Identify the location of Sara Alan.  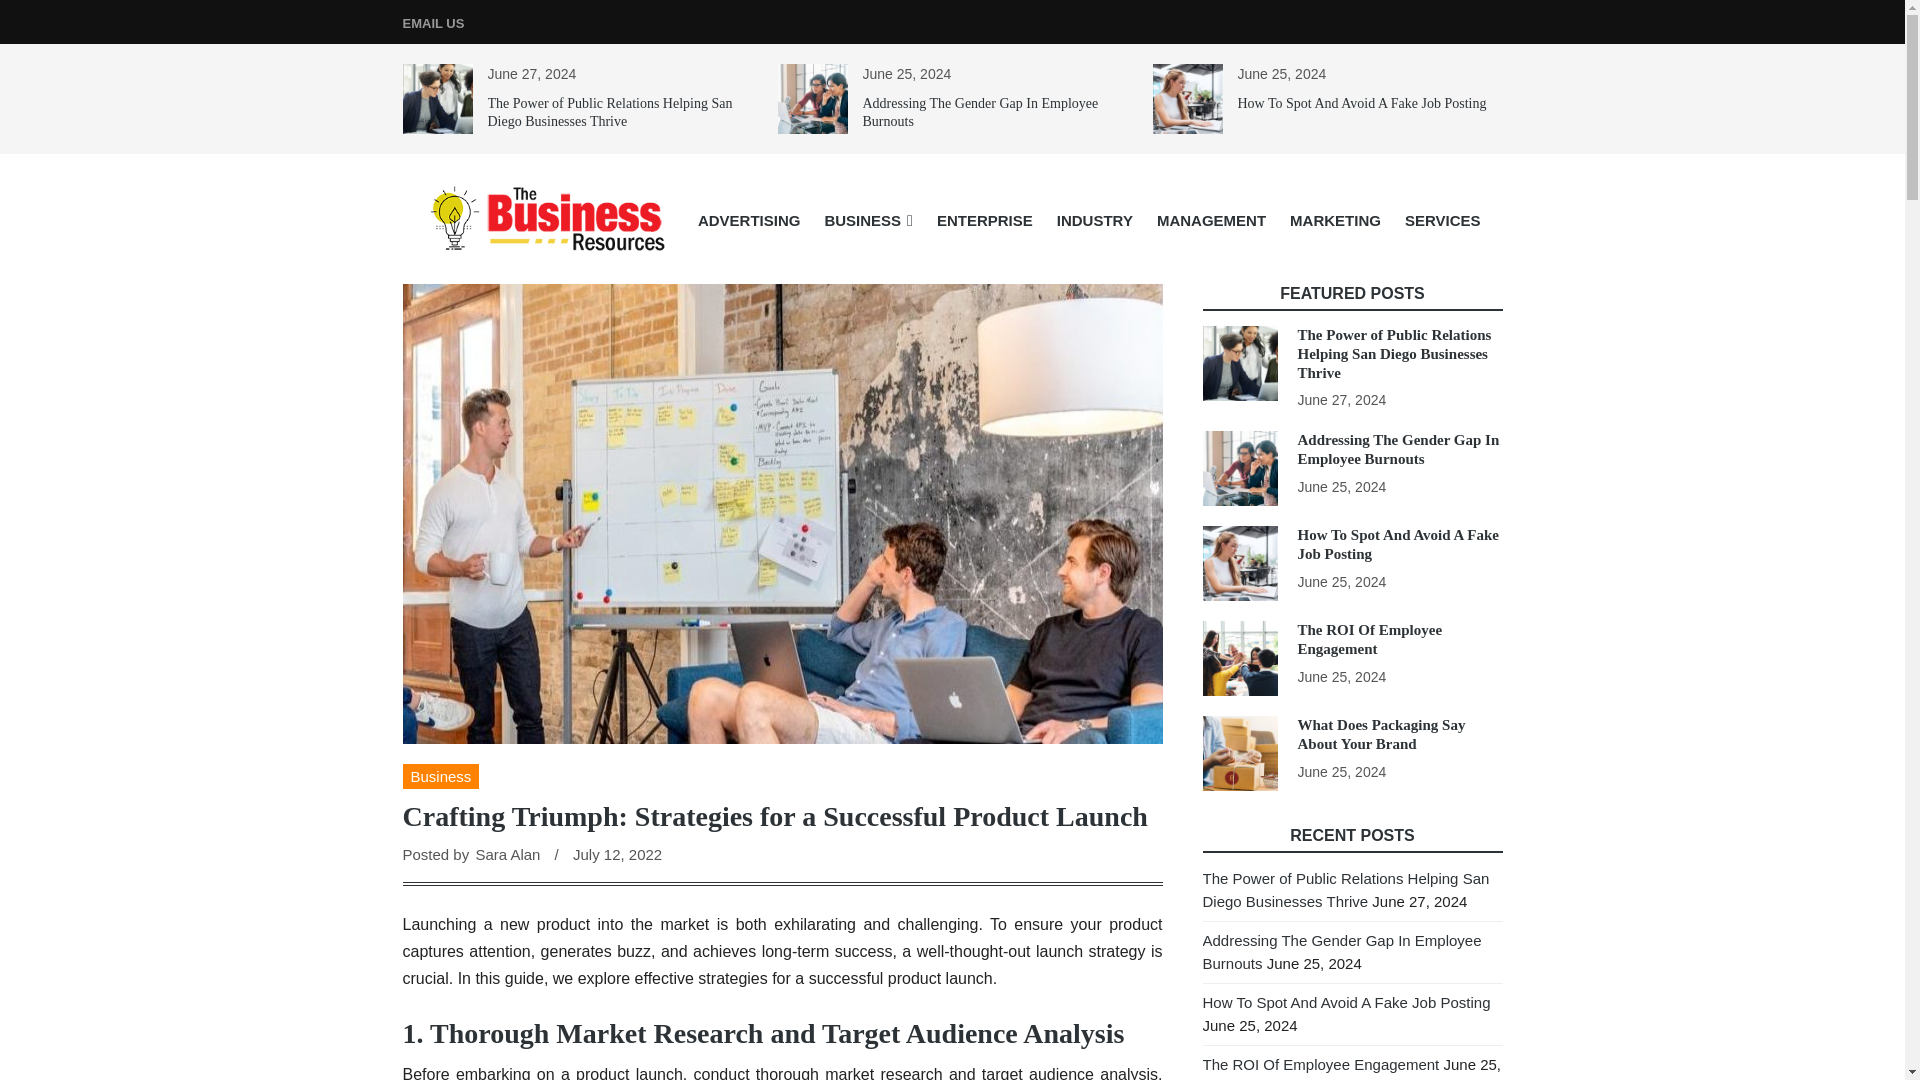
(506, 854).